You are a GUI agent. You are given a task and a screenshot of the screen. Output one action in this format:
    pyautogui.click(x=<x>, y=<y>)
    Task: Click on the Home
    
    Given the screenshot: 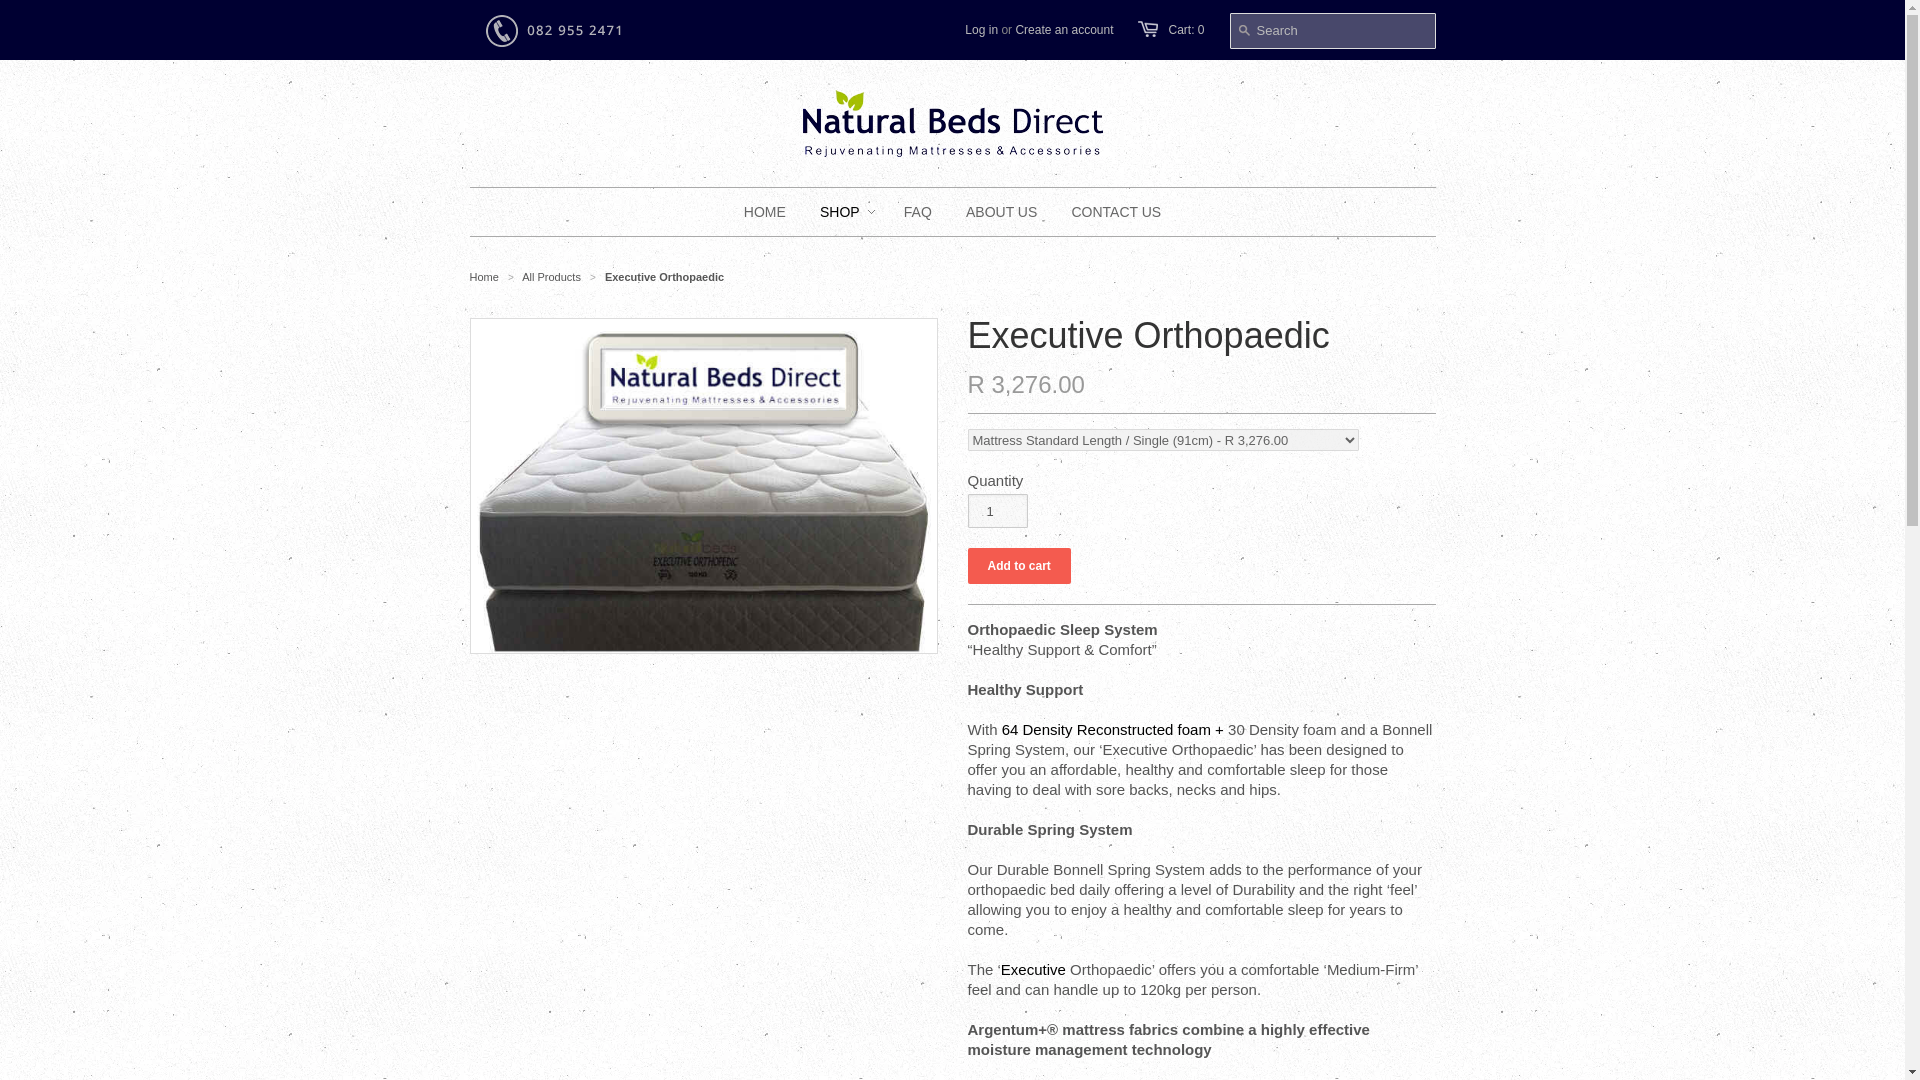 What is the action you would take?
    pyautogui.click(x=484, y=276)
    